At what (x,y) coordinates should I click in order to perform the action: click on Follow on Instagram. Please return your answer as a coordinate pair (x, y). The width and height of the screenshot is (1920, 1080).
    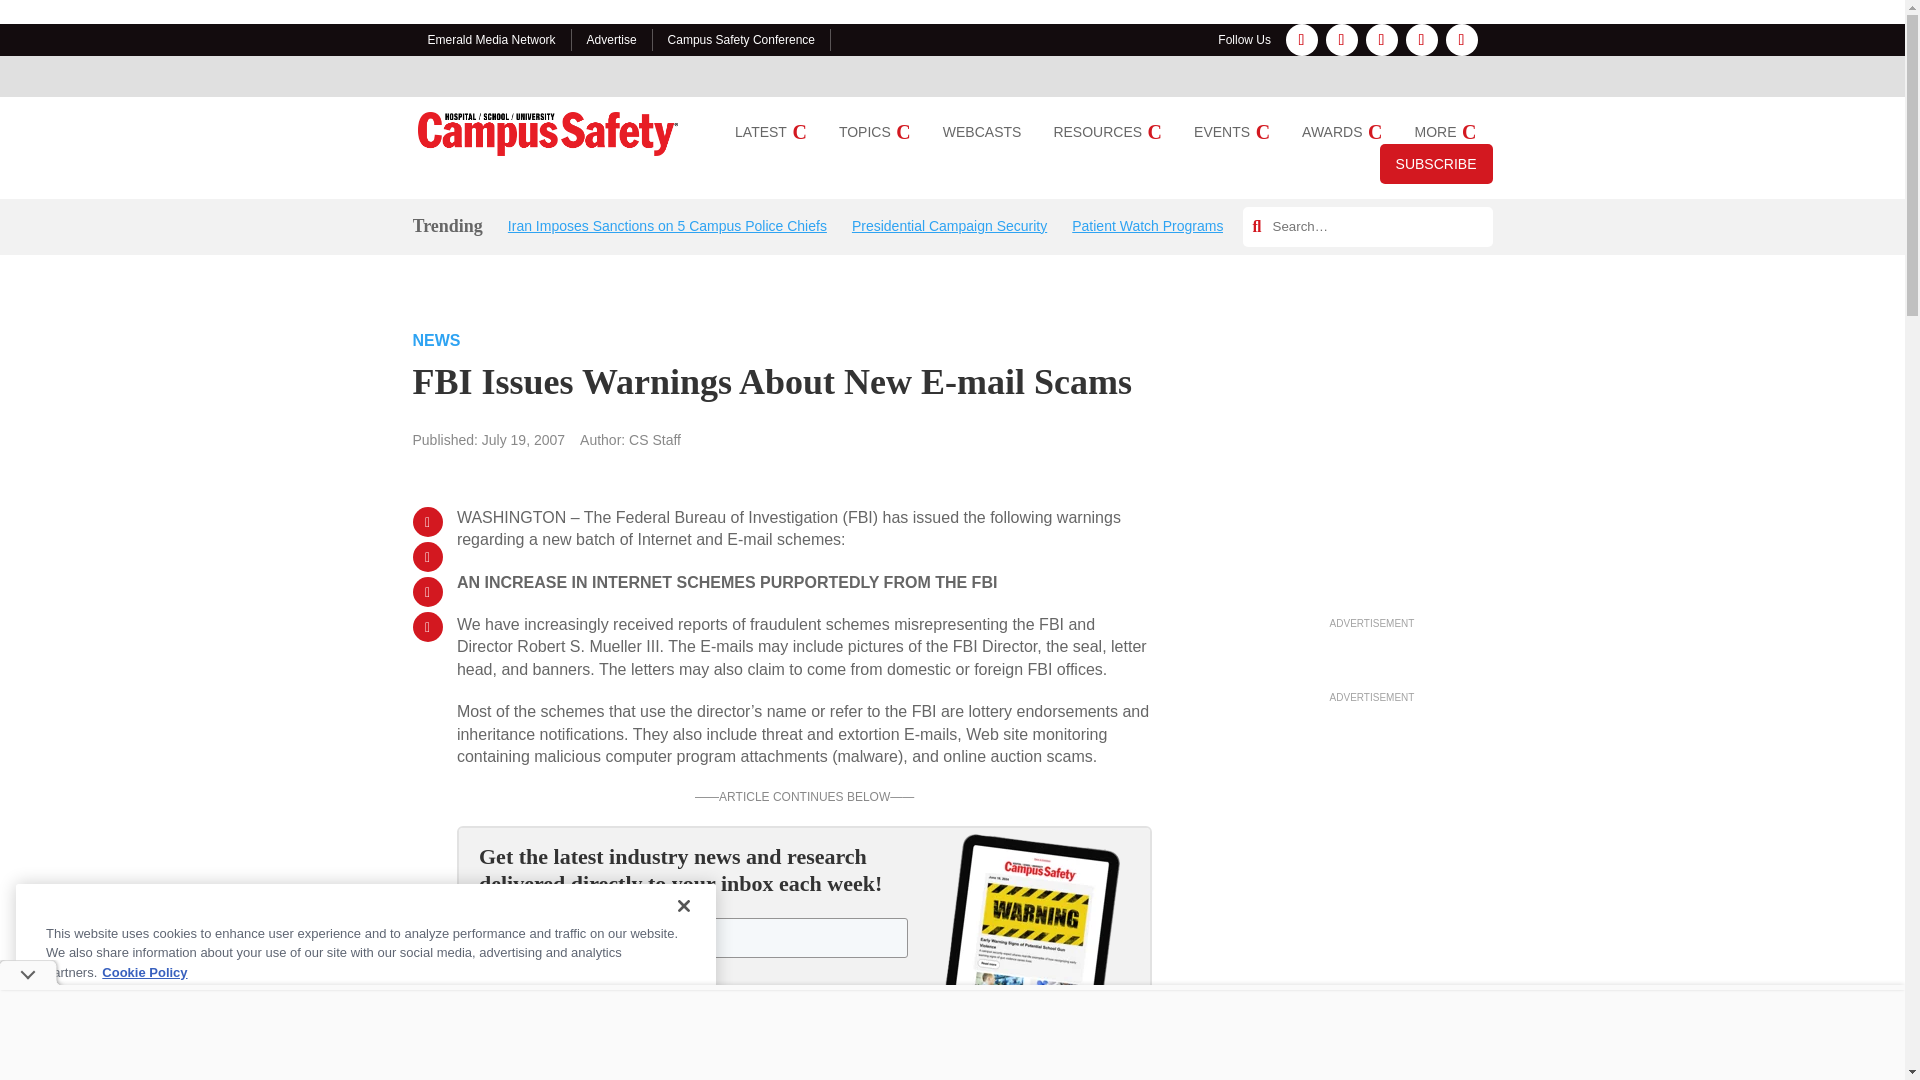
    Looking at the image, I should click on (1342, 40).